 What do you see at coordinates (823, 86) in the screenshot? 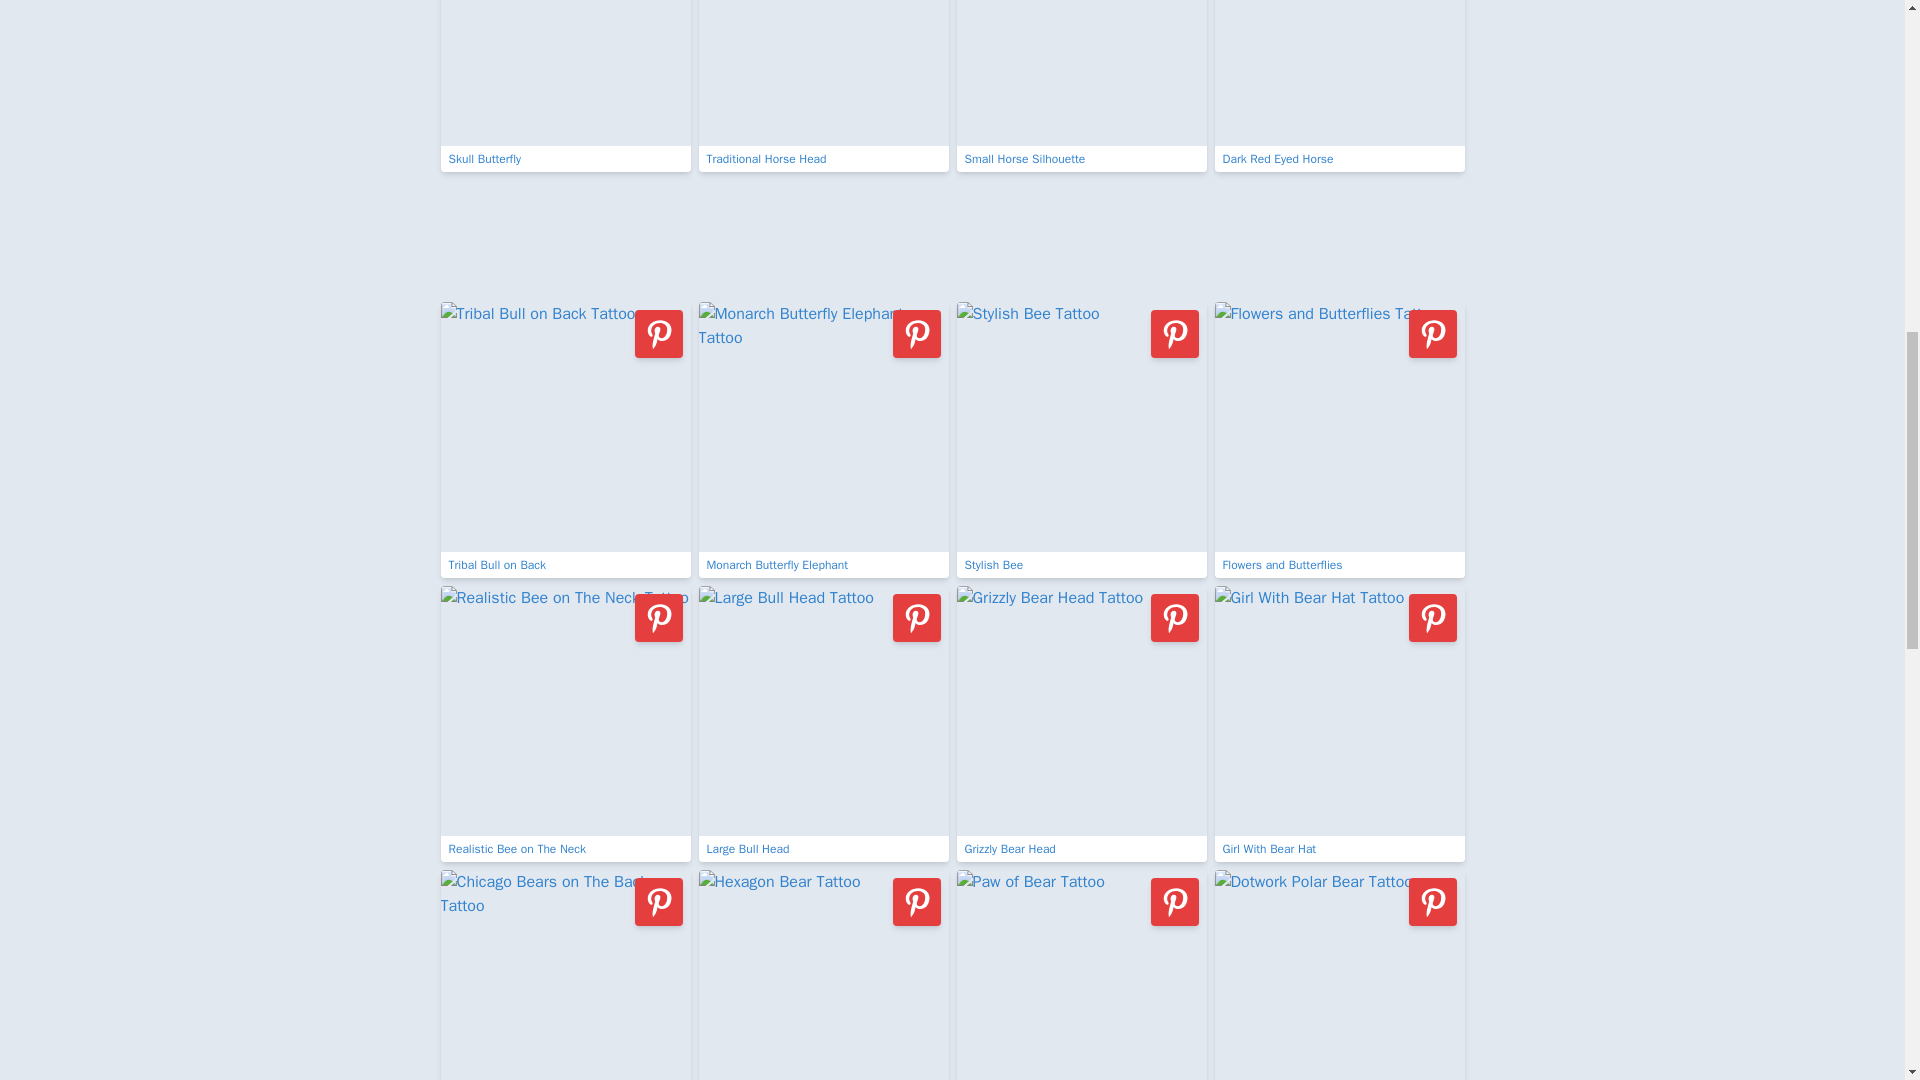
I see `Traditional Horse Head` at bounding box center [823, 86].